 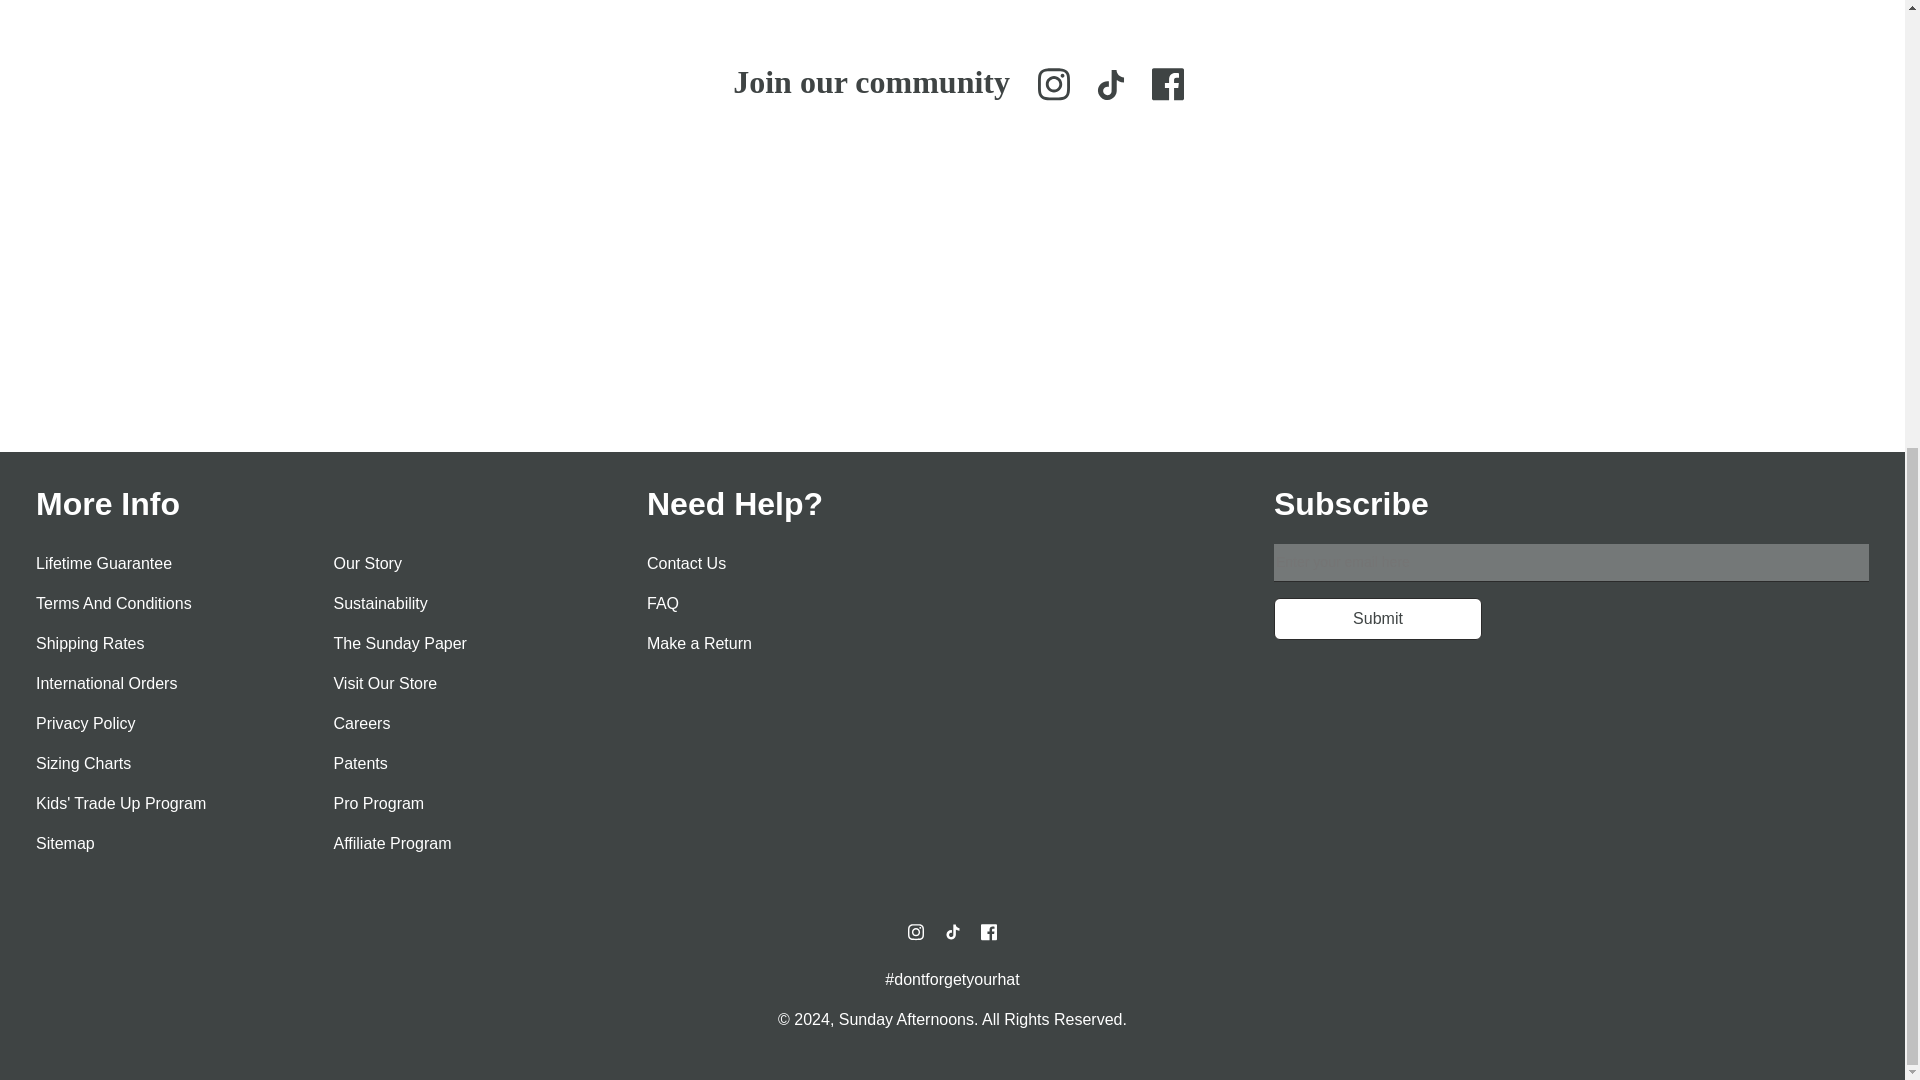 What do you see at coordinates (952, 932) in the screenshot?
I see `tiktok` at bounding box center [952, 932].